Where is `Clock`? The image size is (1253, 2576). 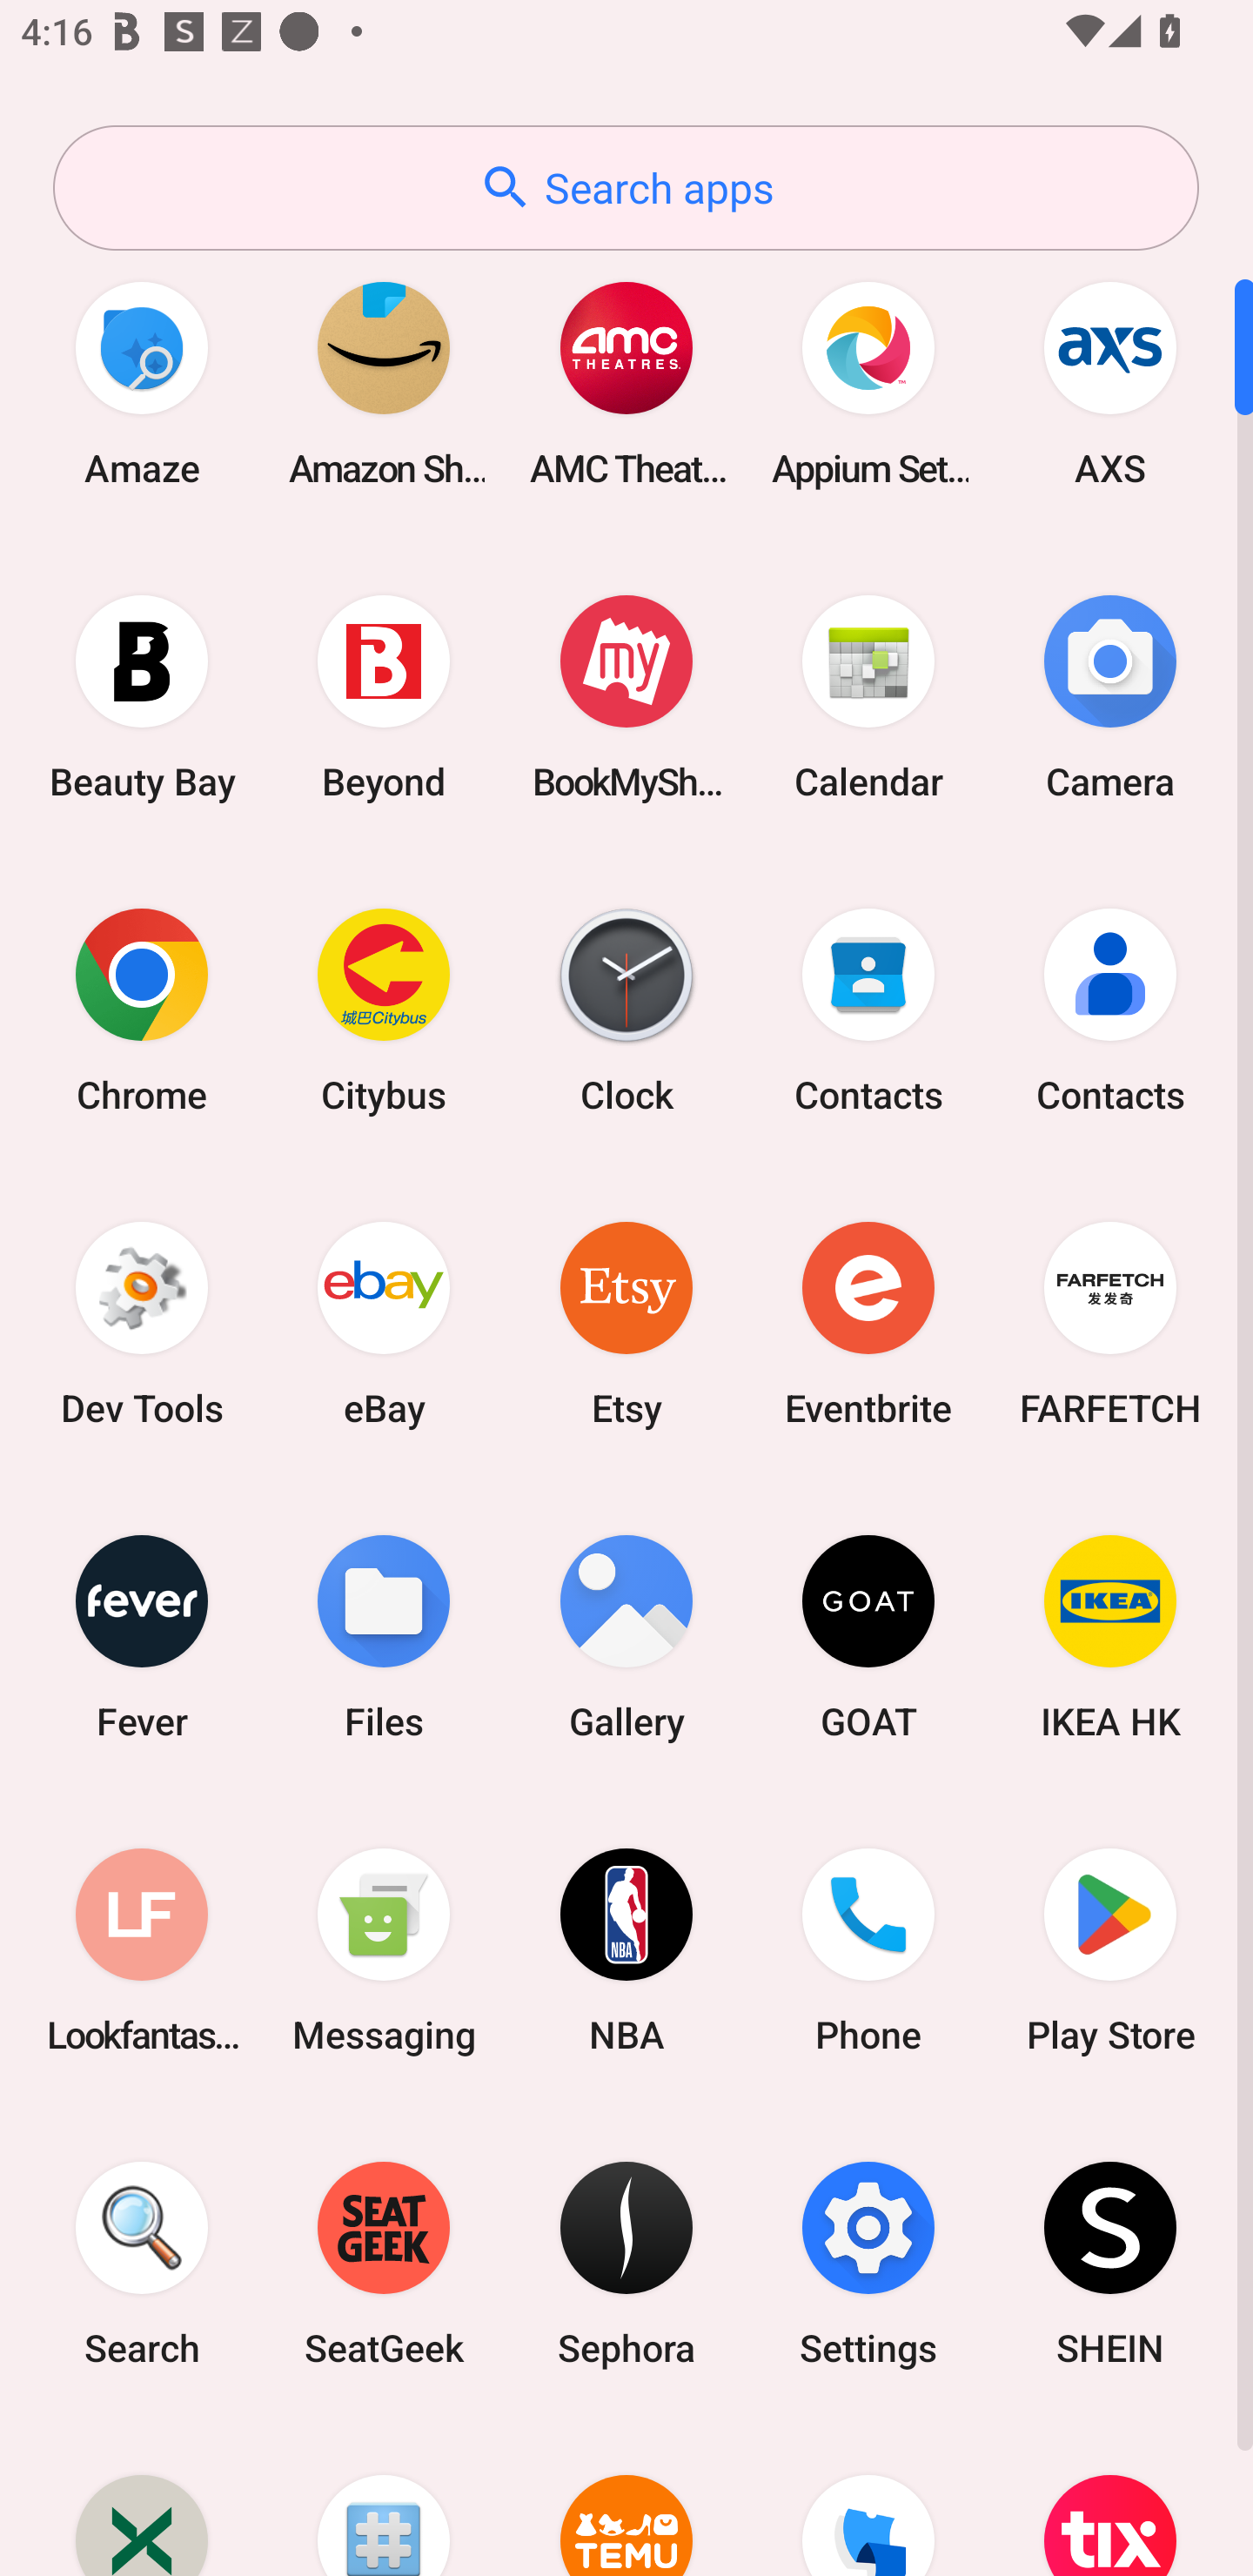 Clock is located at coordinates (626, 1010).